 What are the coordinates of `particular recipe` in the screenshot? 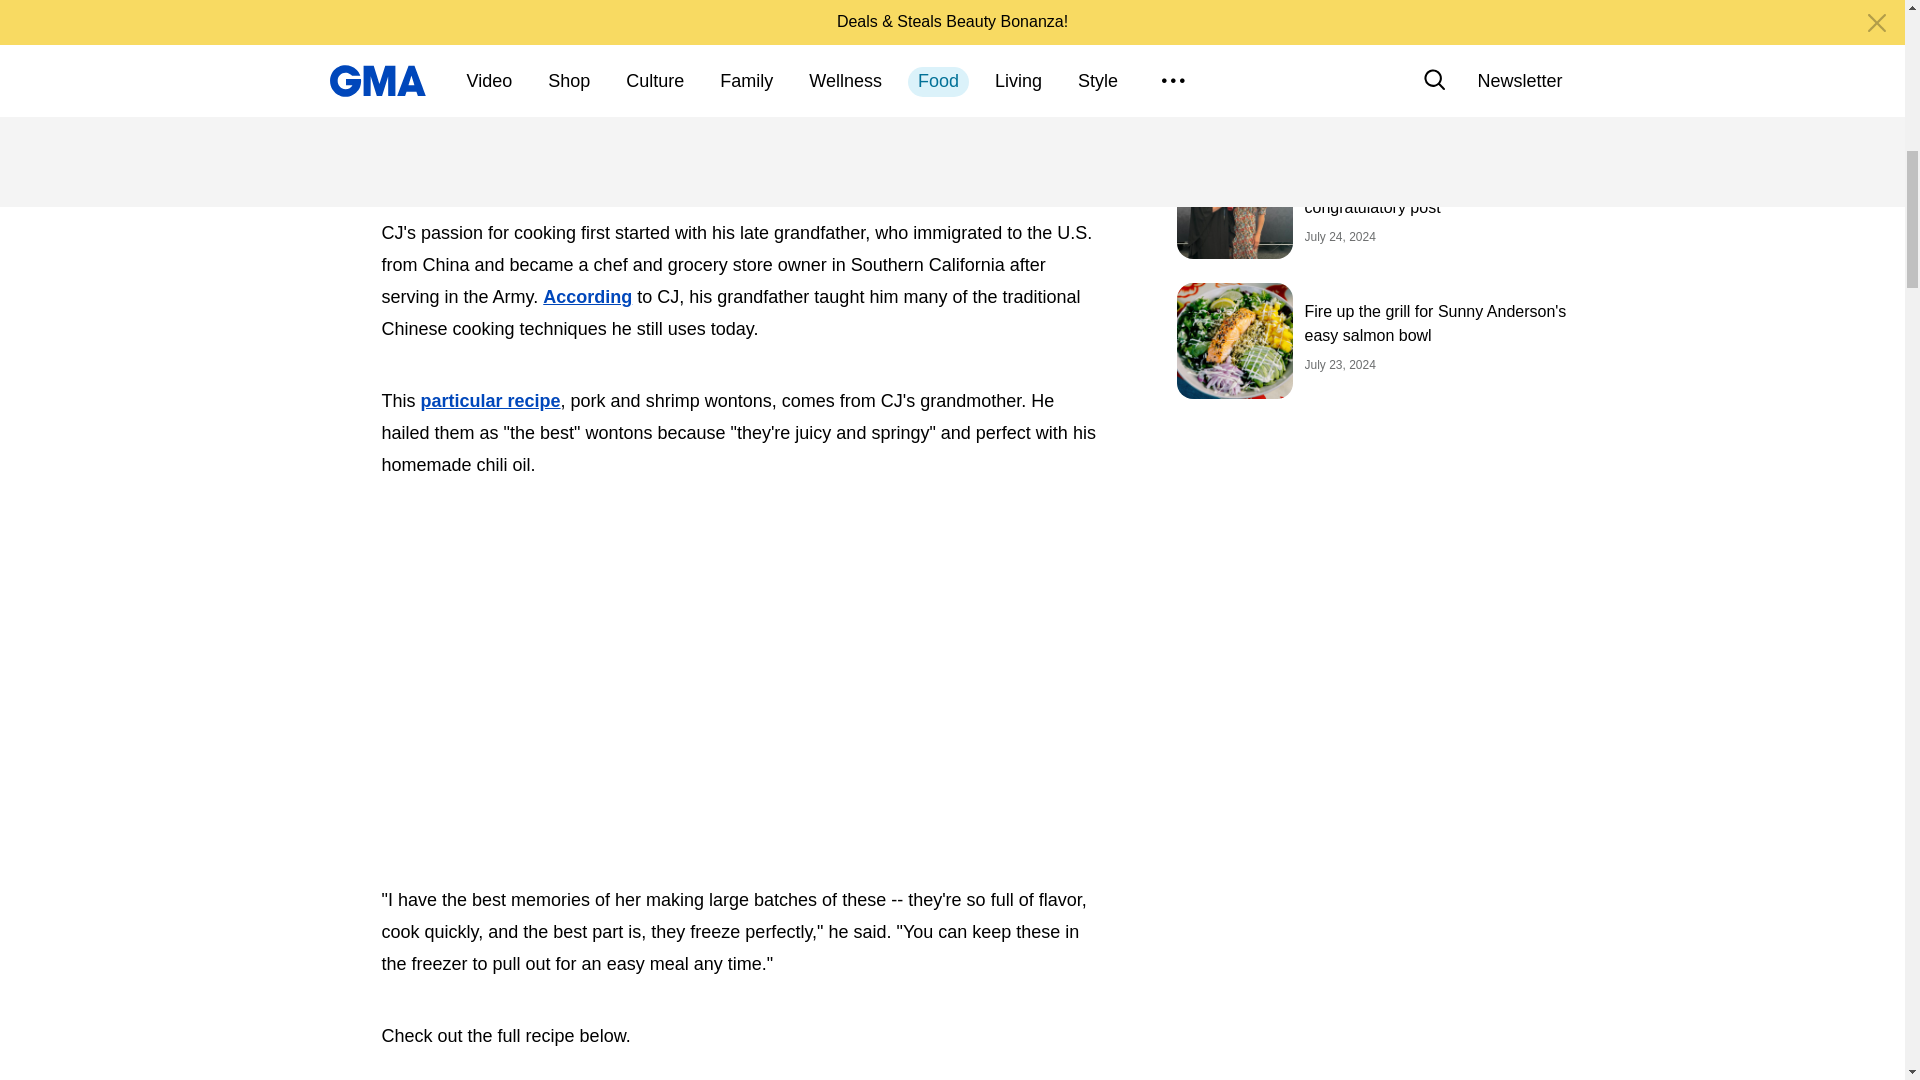 It's located at (490, 400).